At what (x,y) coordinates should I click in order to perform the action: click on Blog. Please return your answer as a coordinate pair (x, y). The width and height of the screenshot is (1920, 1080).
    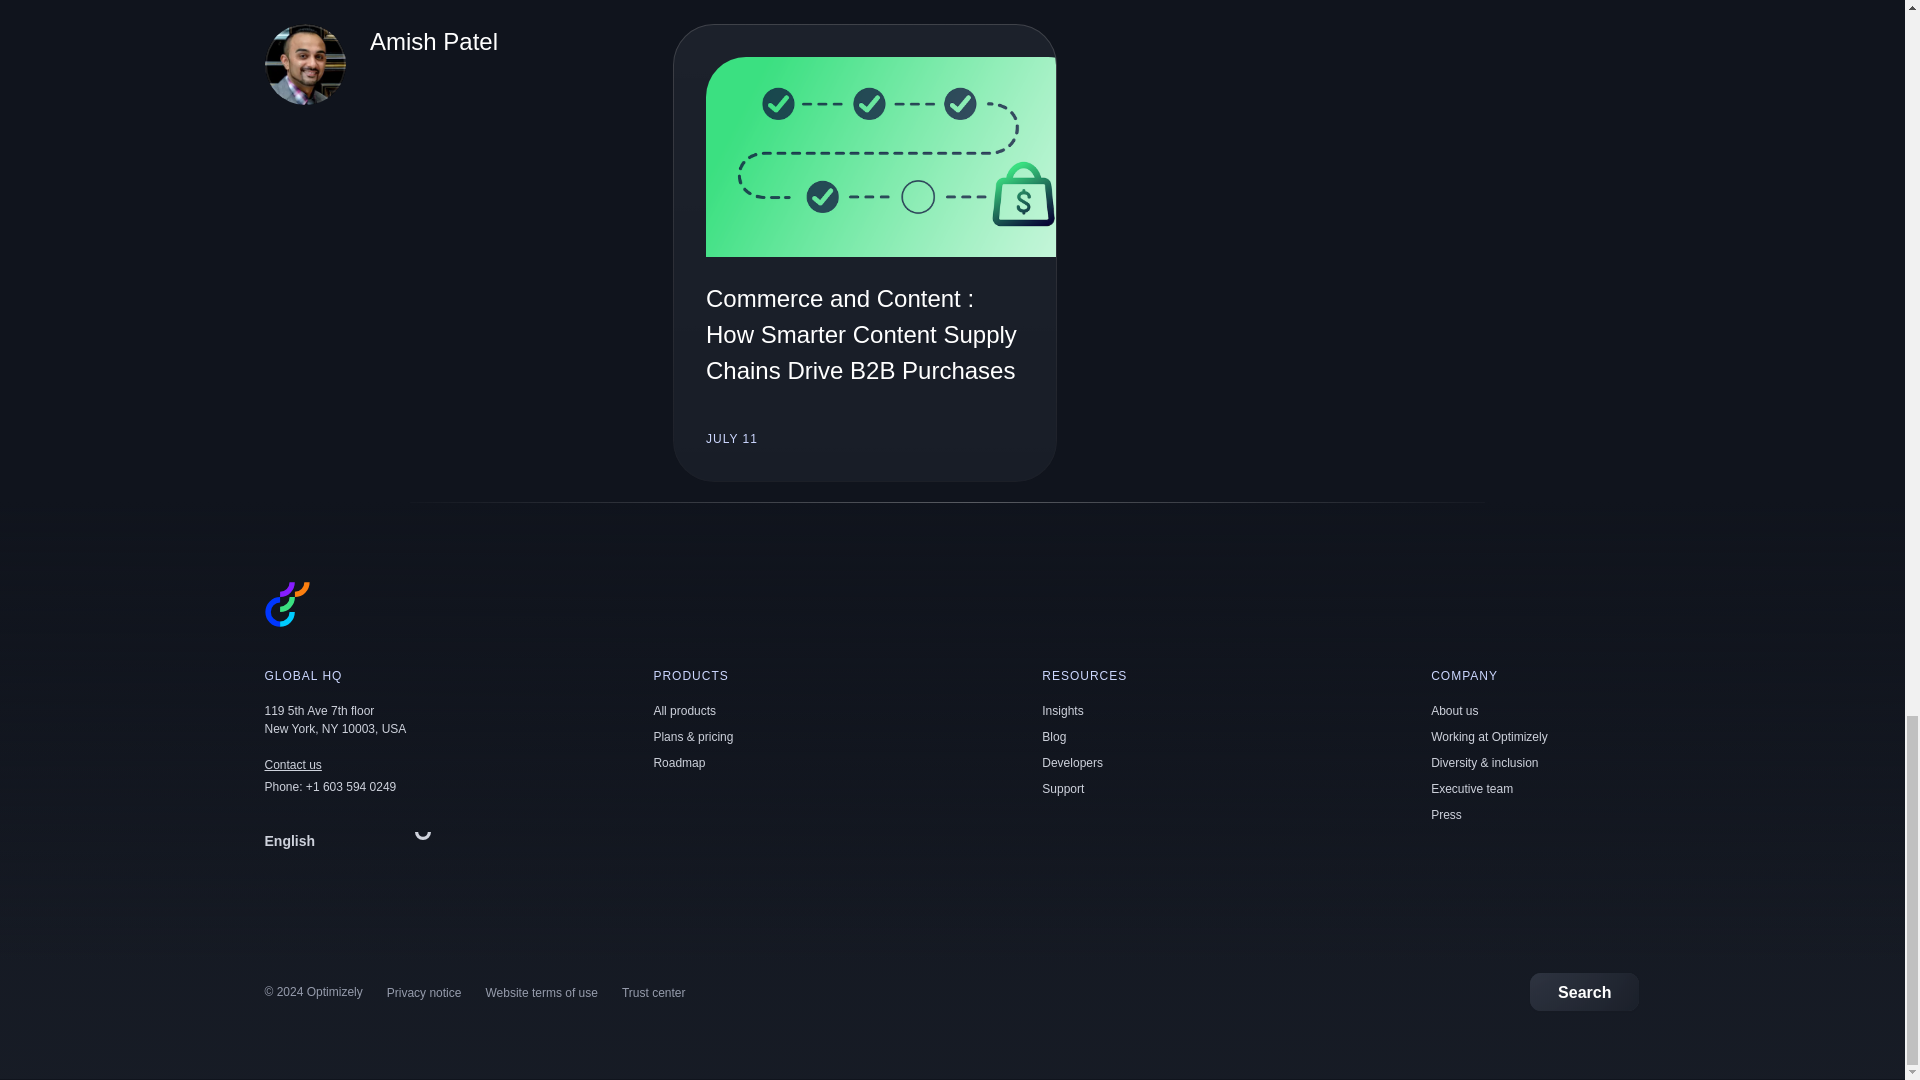
    Looking at the image, I should click on (1054, 737).